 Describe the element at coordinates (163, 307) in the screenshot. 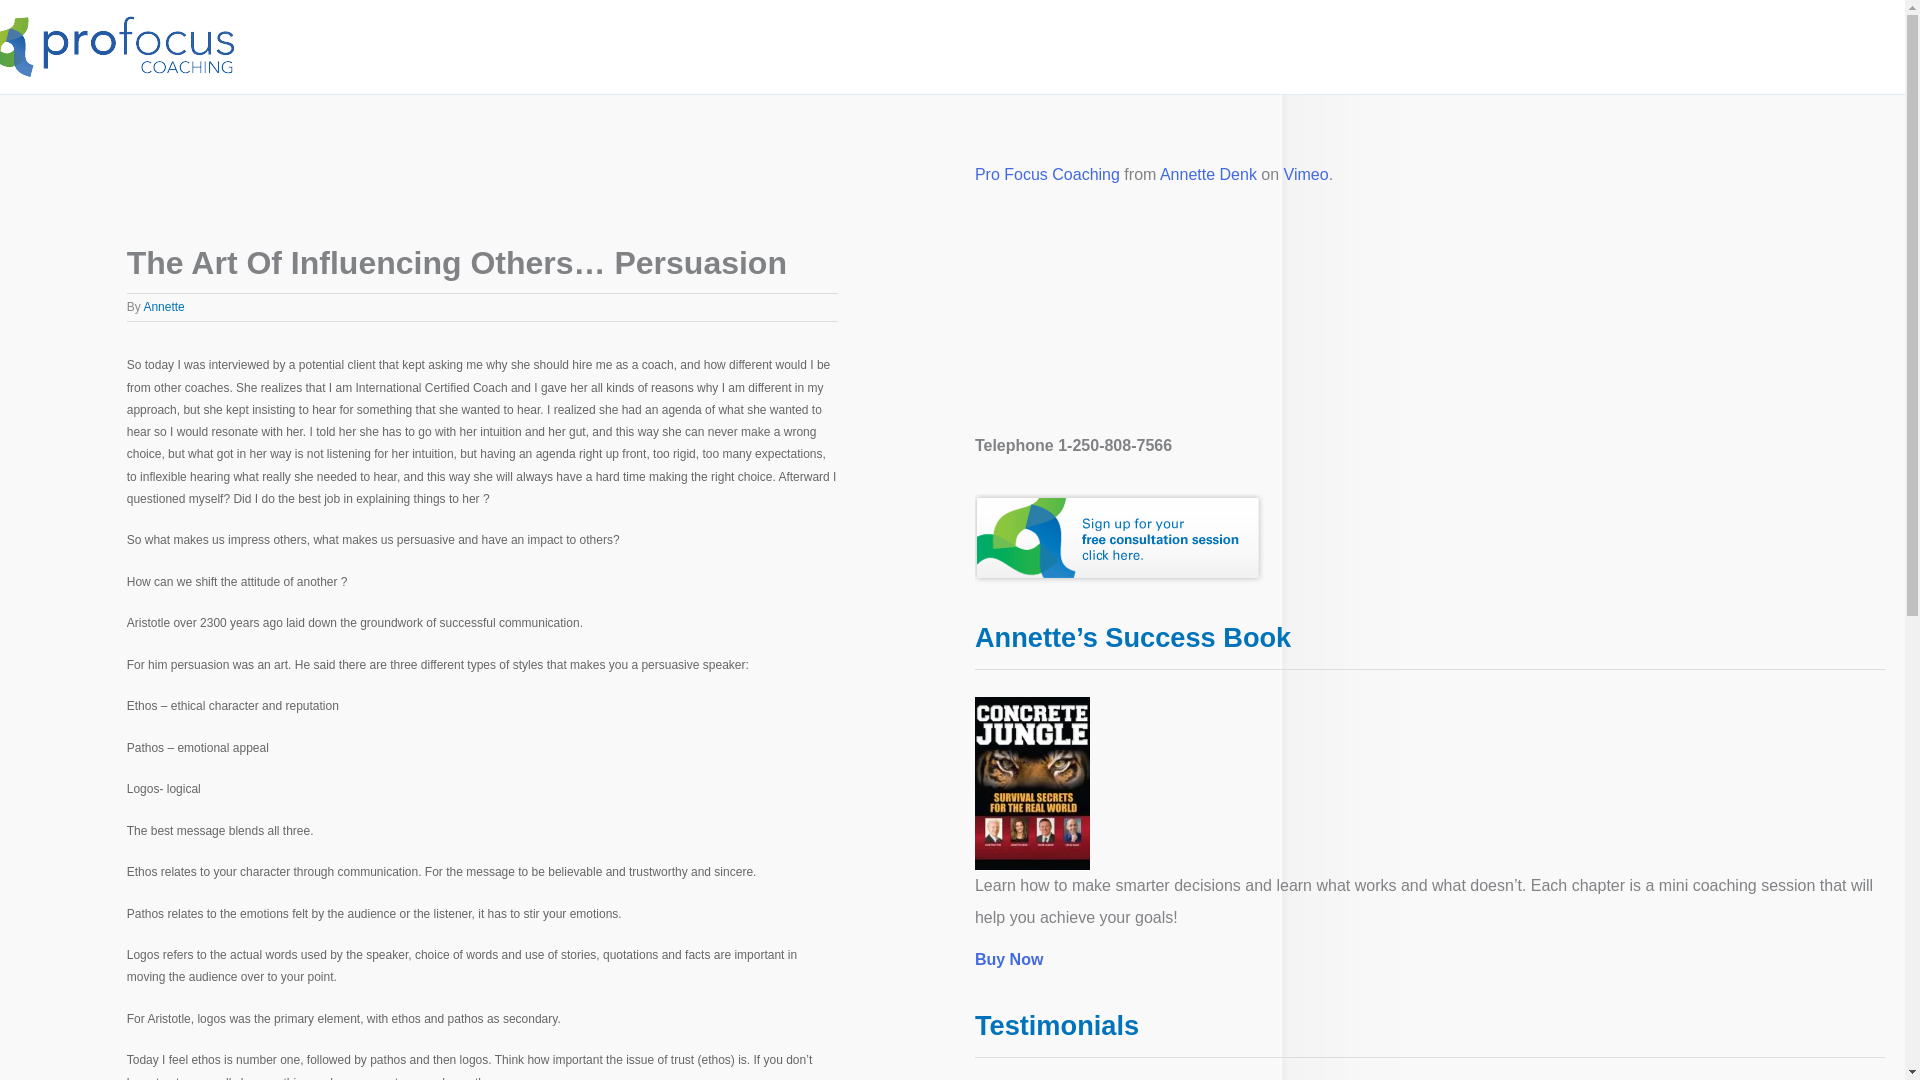

I see `View all posts by annette` at that location.